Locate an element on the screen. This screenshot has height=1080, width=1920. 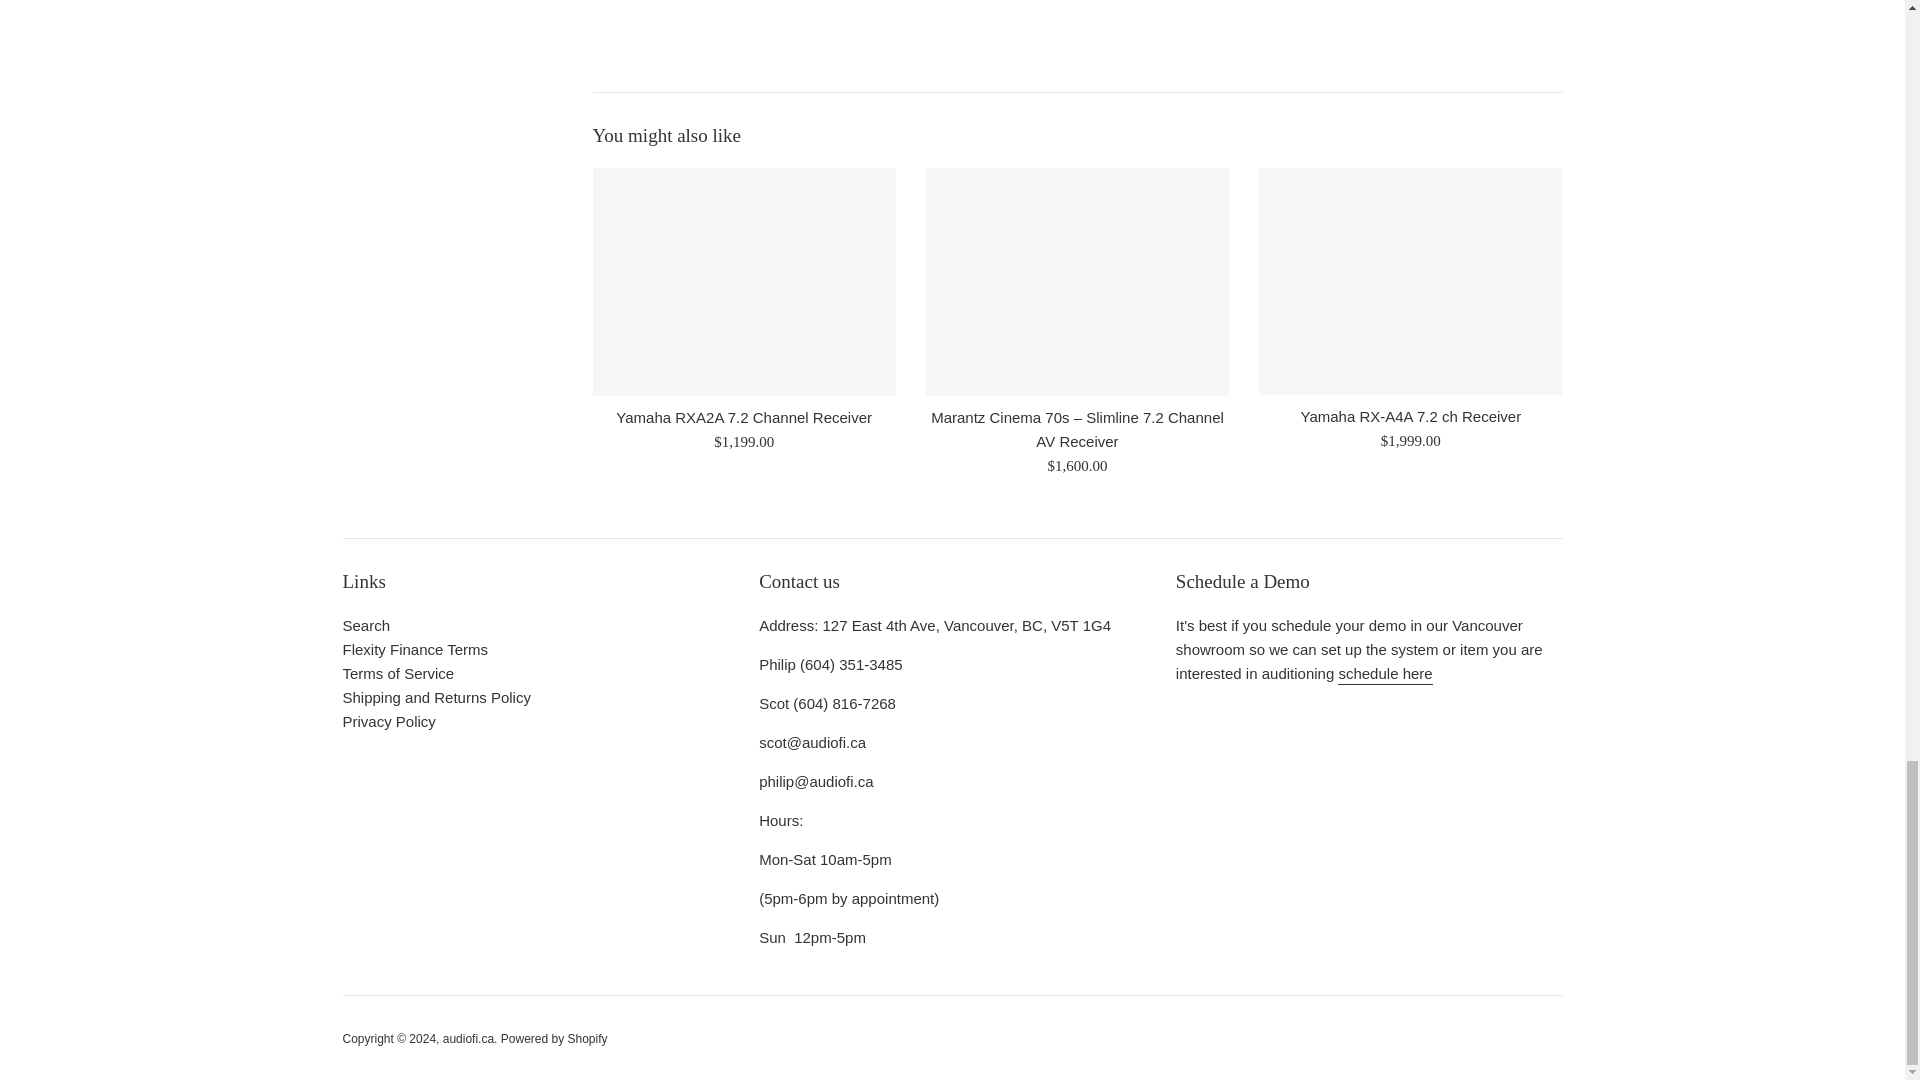
Yamaha RX-A4A 7.2 ch Receiver is located at coordinates (1410, 282).